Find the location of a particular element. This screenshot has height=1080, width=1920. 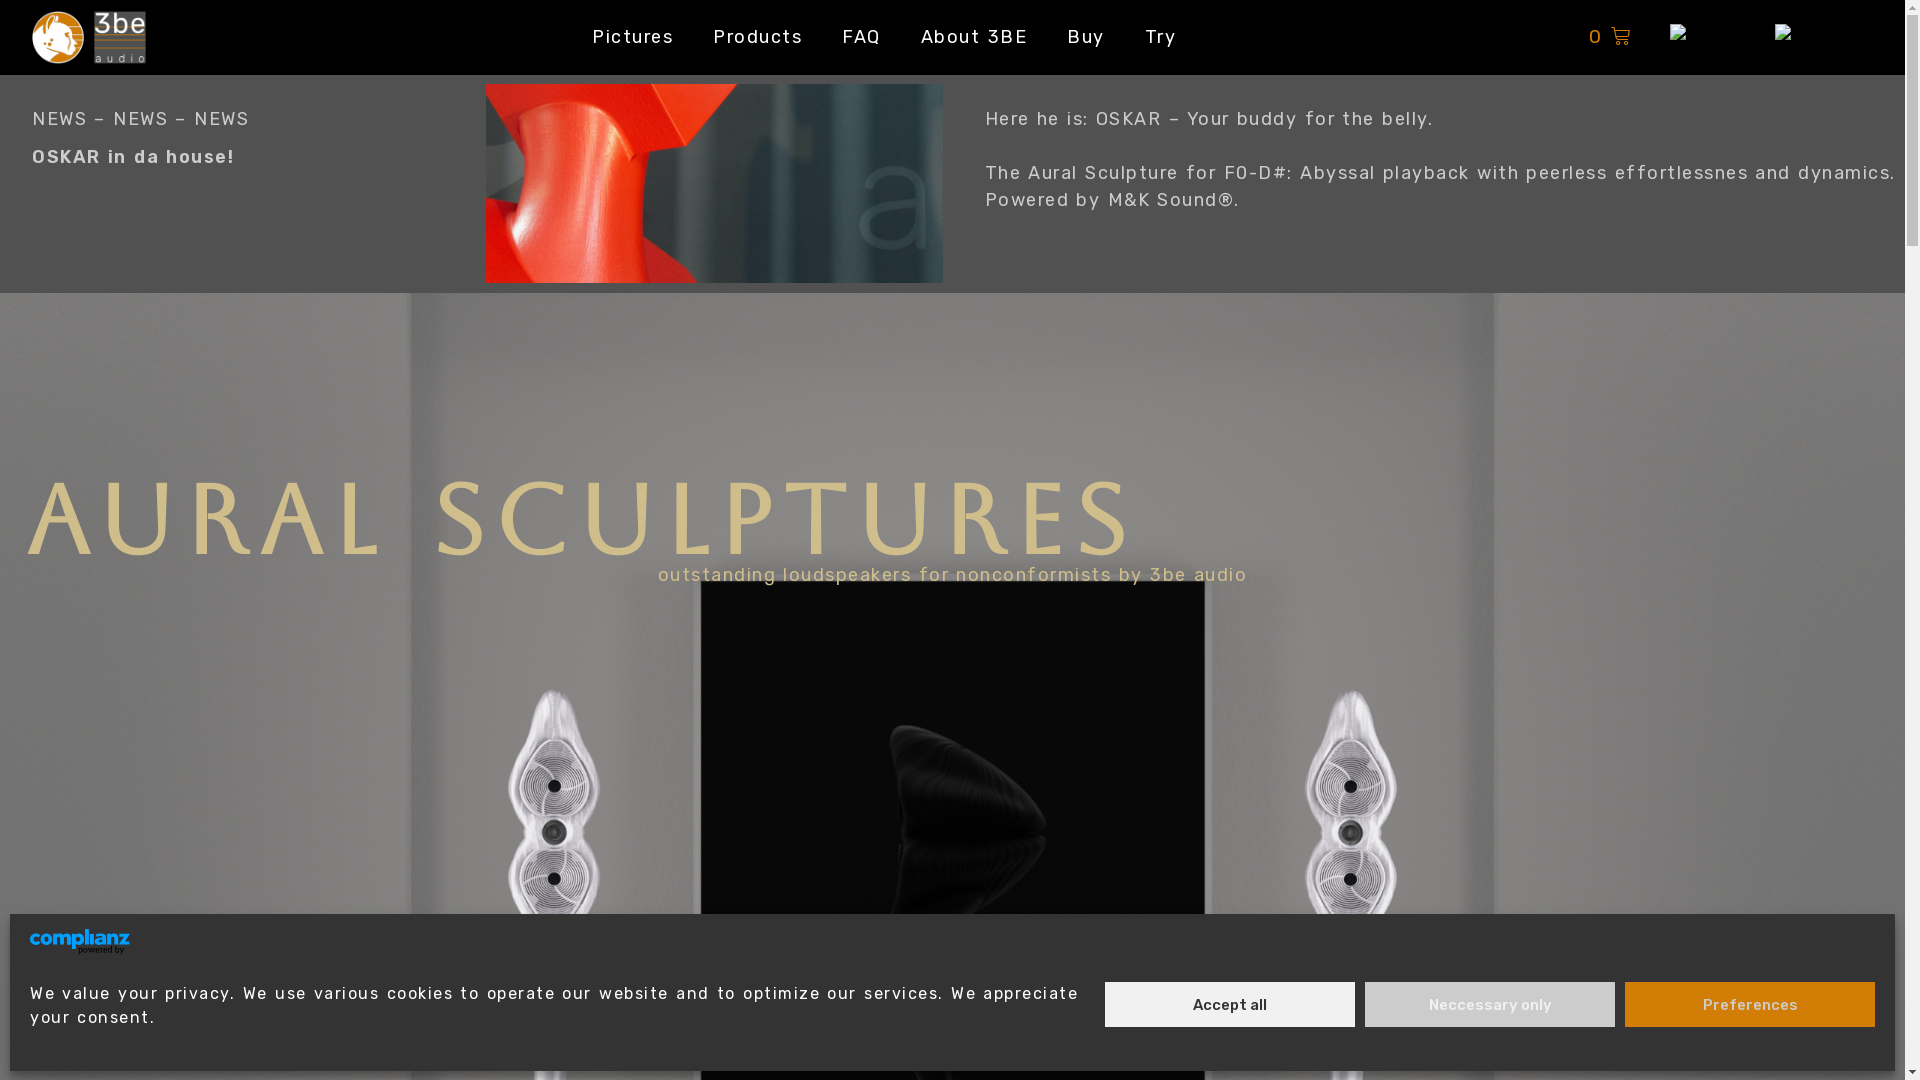

Pictures is located at coordinates (632, 38).